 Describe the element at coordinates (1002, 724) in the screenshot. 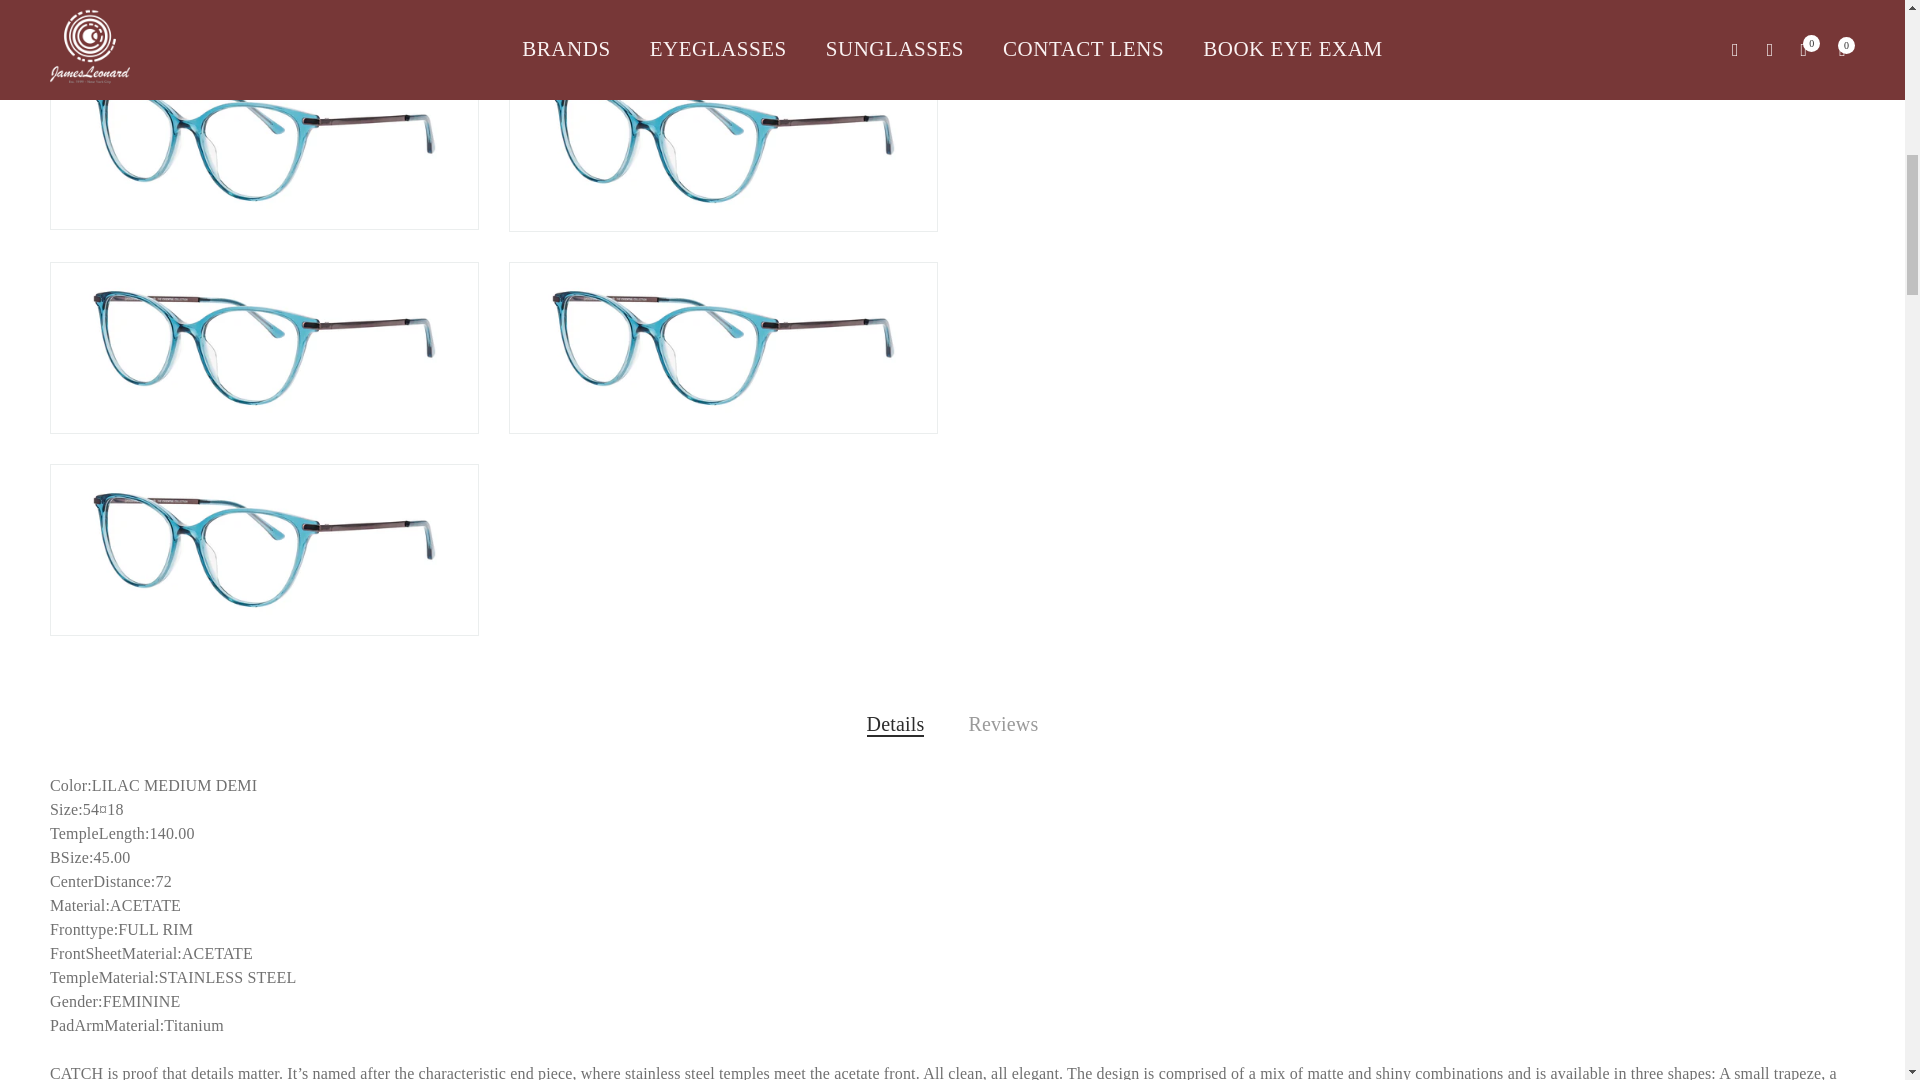

I see `Reviews` at that location.